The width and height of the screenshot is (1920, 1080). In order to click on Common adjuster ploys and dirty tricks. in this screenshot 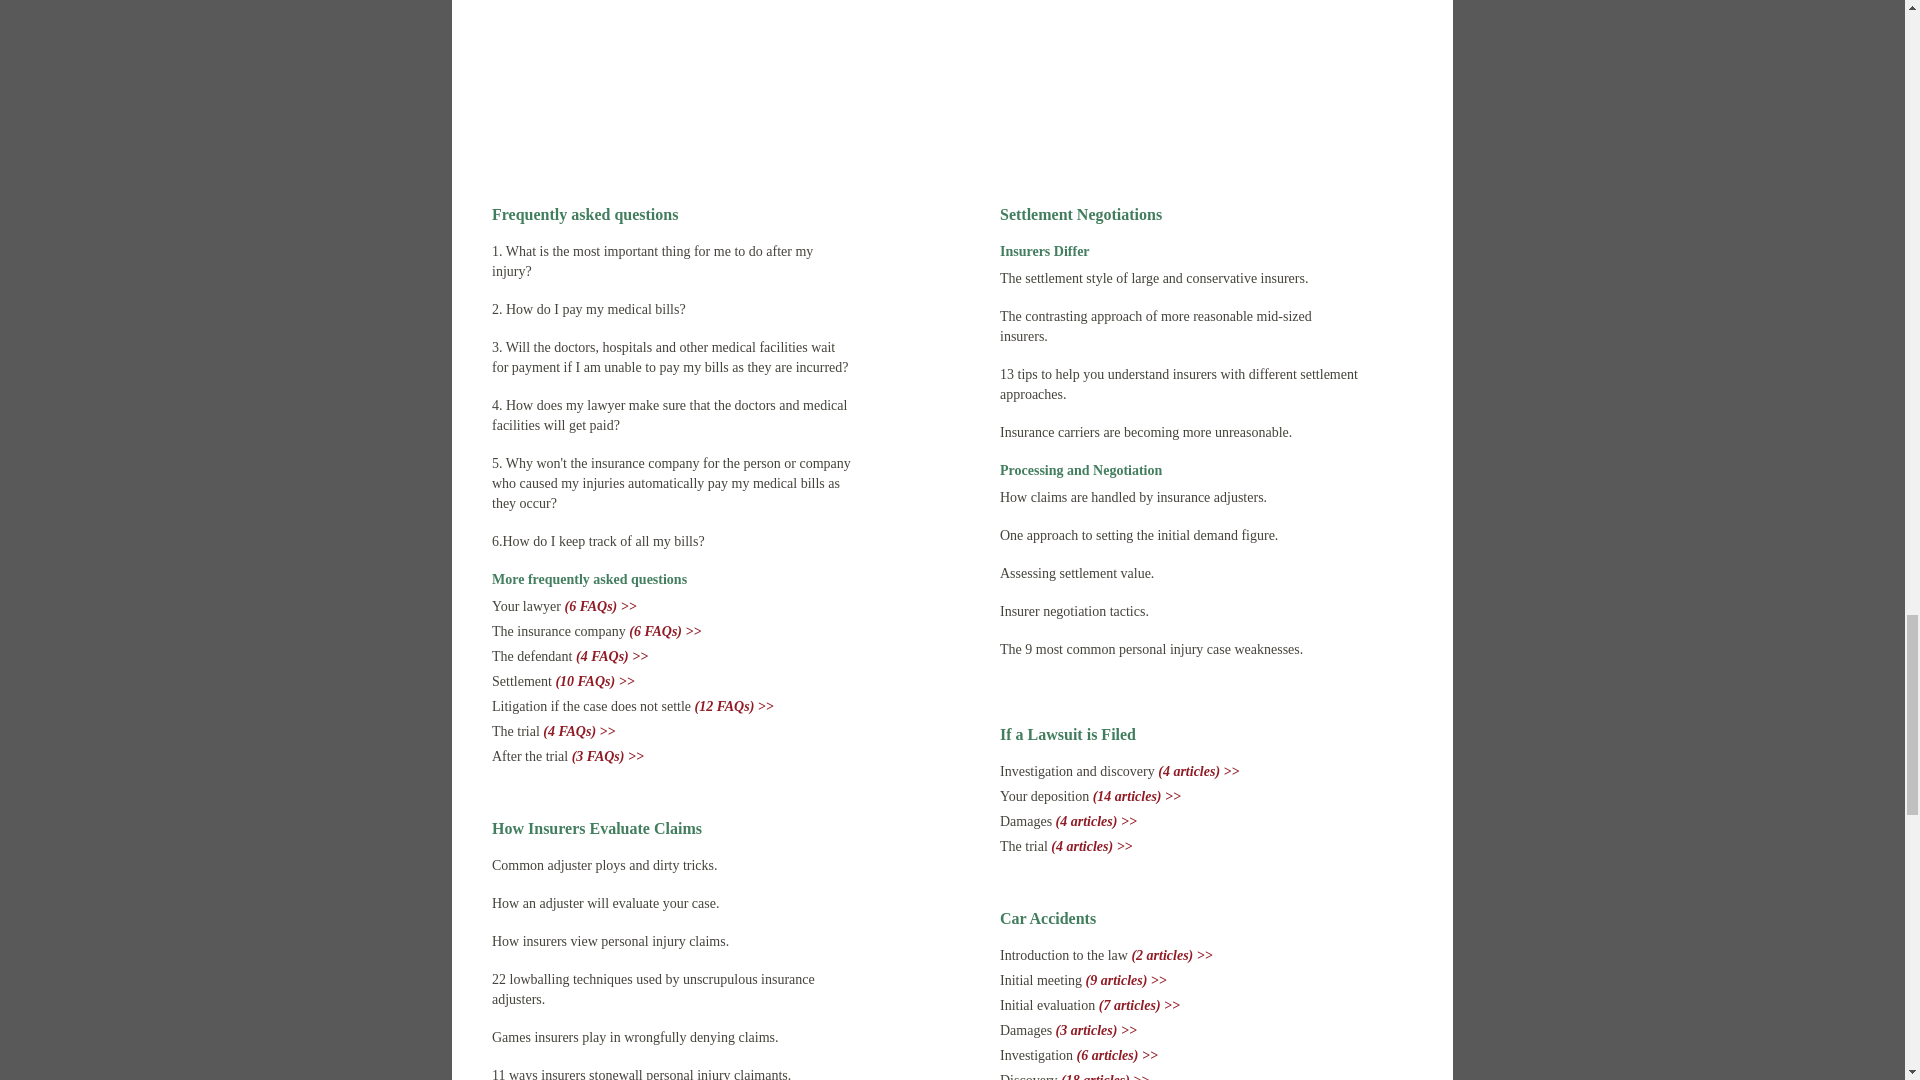, I will do `click(604, 864)`.